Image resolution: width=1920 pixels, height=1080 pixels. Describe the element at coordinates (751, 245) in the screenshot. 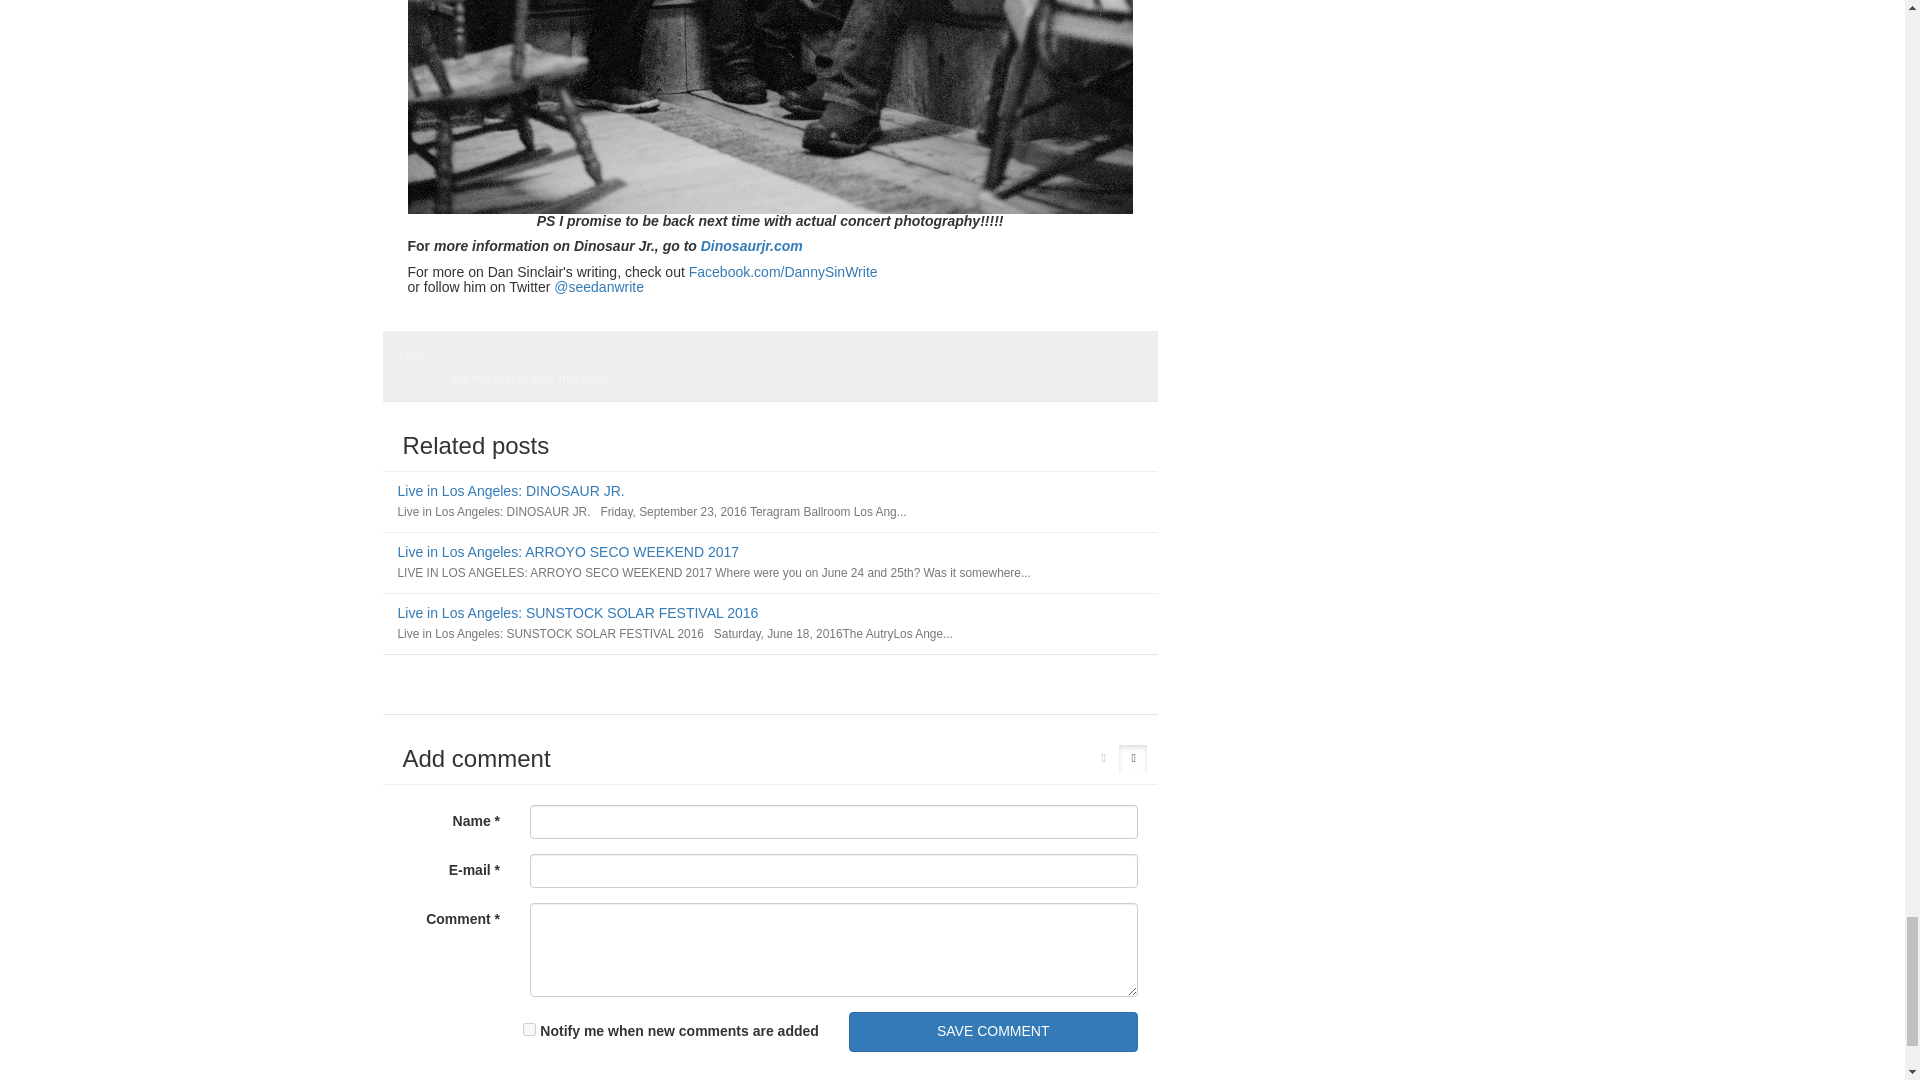

I see `Dinosaurjr.com` at that location.